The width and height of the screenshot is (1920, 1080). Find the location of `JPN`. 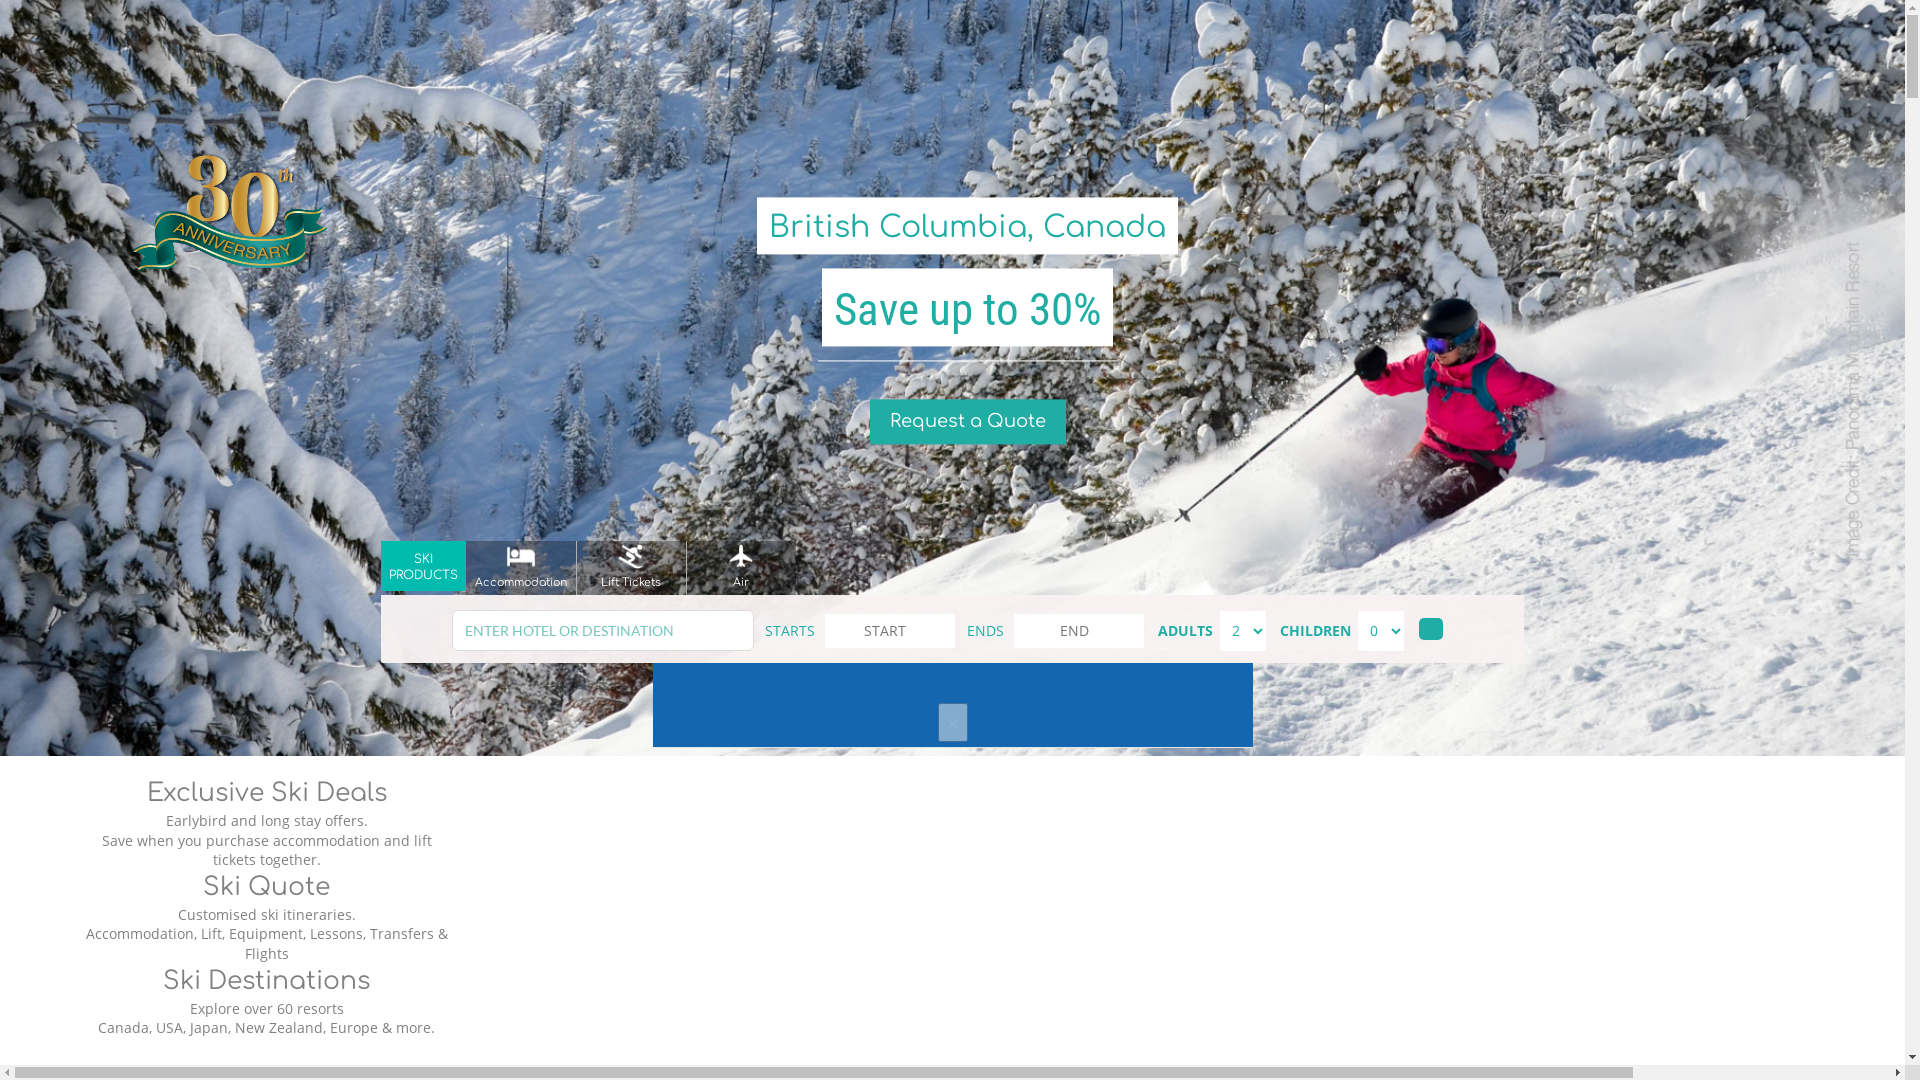

JPN is located at coordinates (192, 110).